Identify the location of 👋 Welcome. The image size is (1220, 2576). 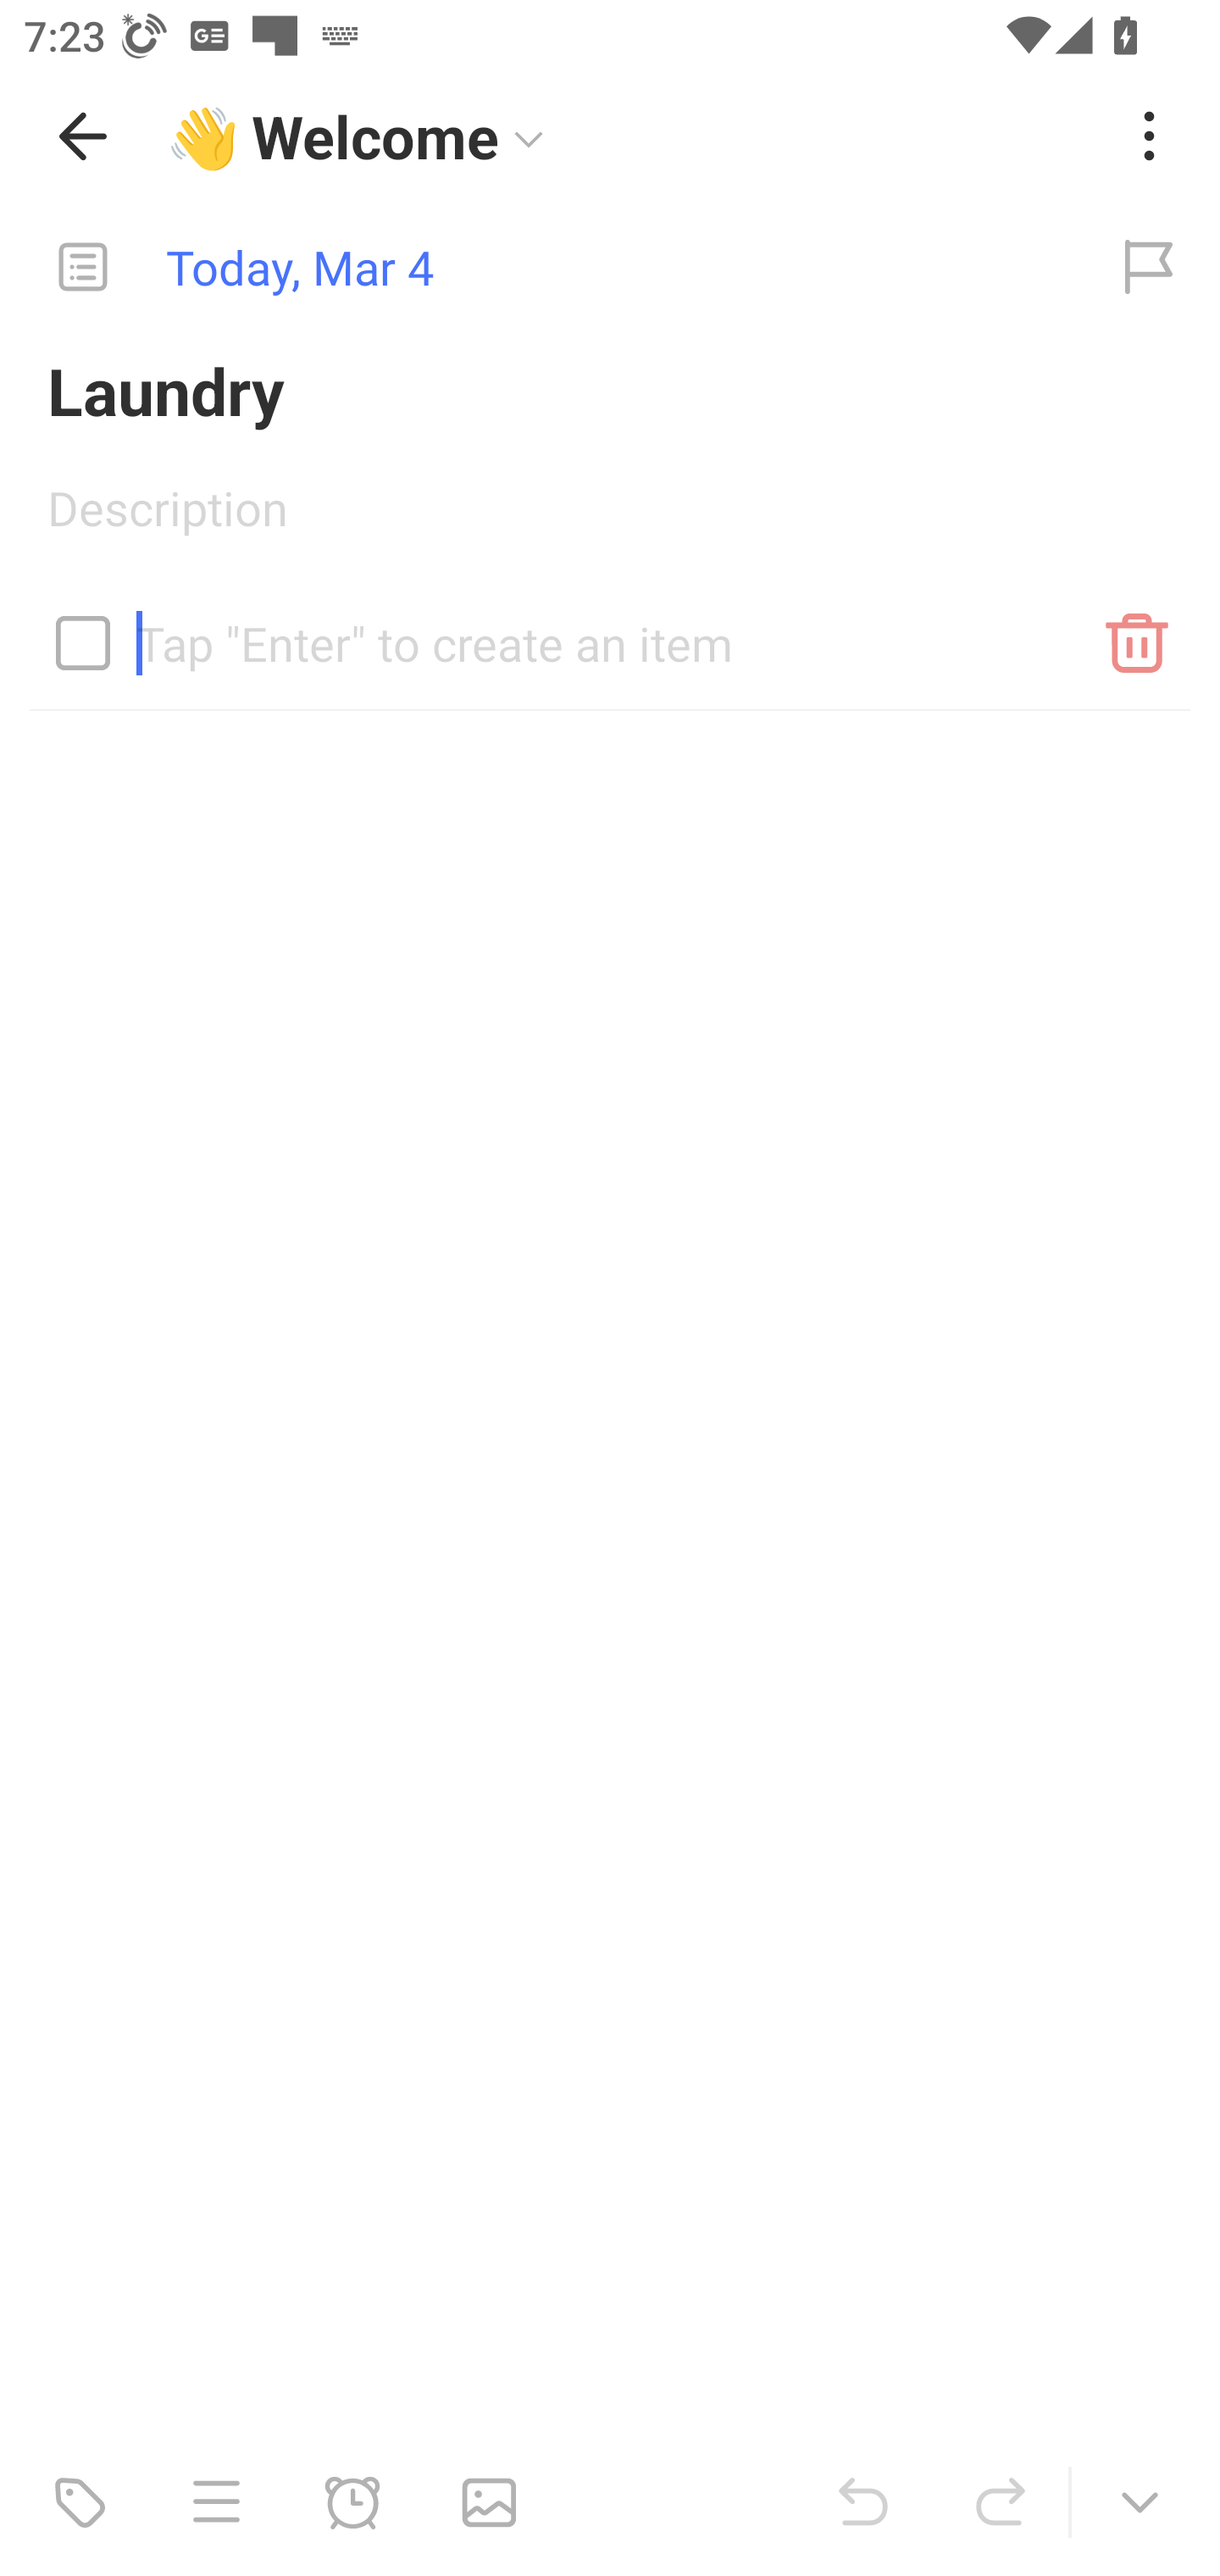
(630, 136).